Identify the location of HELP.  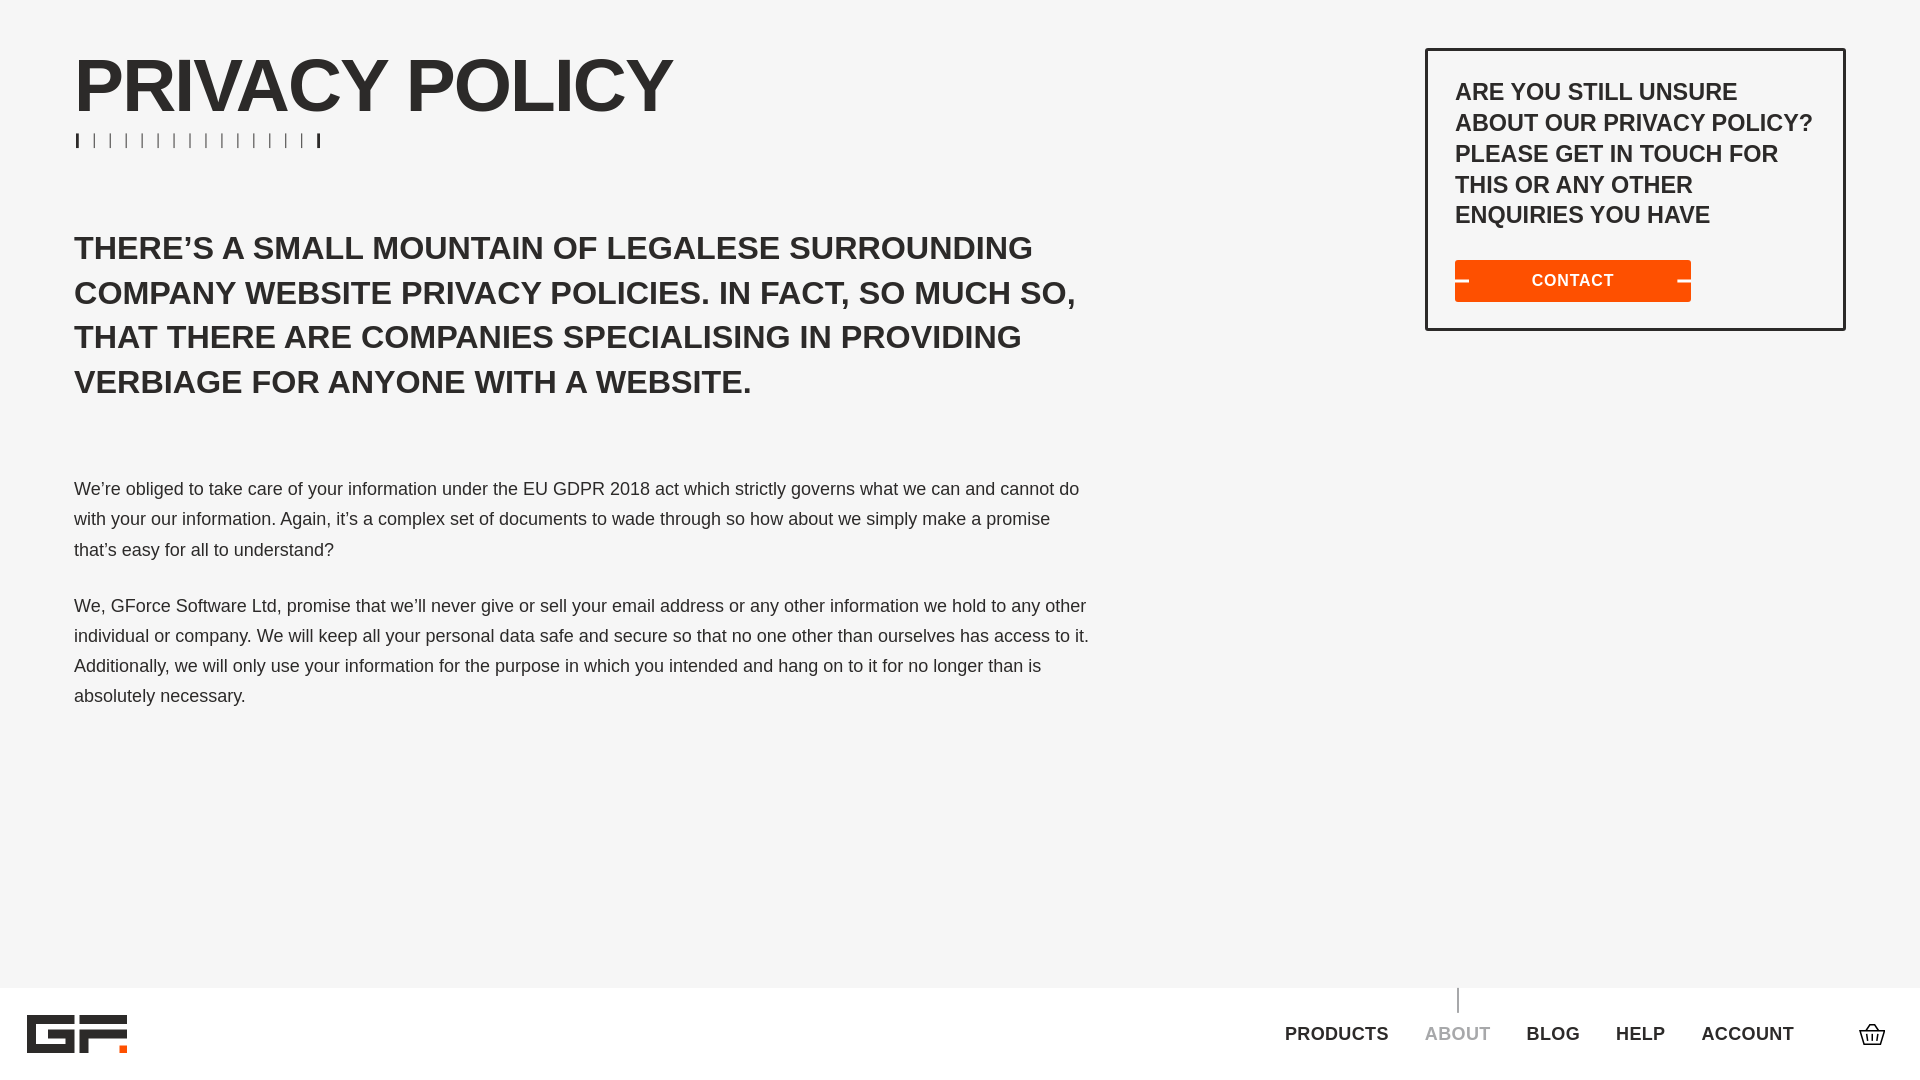
(1640, 1034).